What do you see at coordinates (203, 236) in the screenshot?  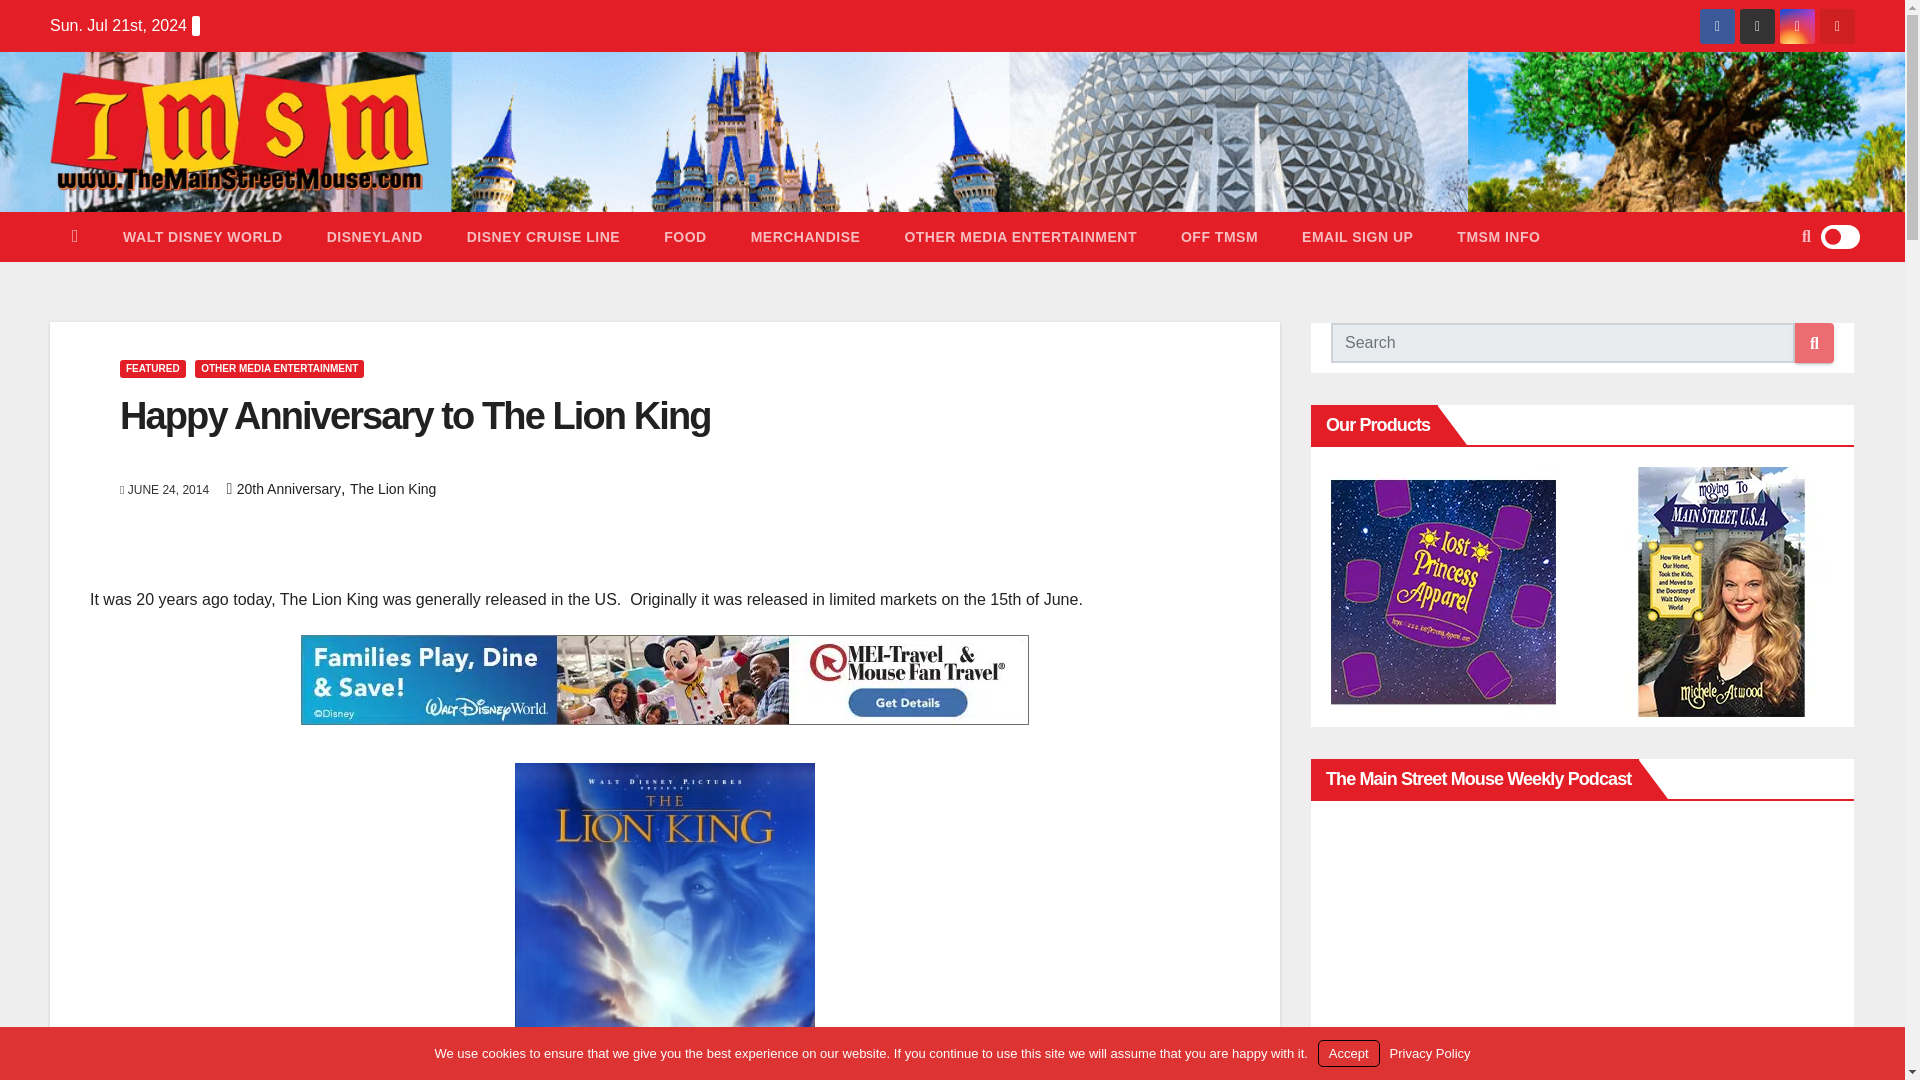 I see `WALT DISNEY WORLD` at bounding box center [203, 236].